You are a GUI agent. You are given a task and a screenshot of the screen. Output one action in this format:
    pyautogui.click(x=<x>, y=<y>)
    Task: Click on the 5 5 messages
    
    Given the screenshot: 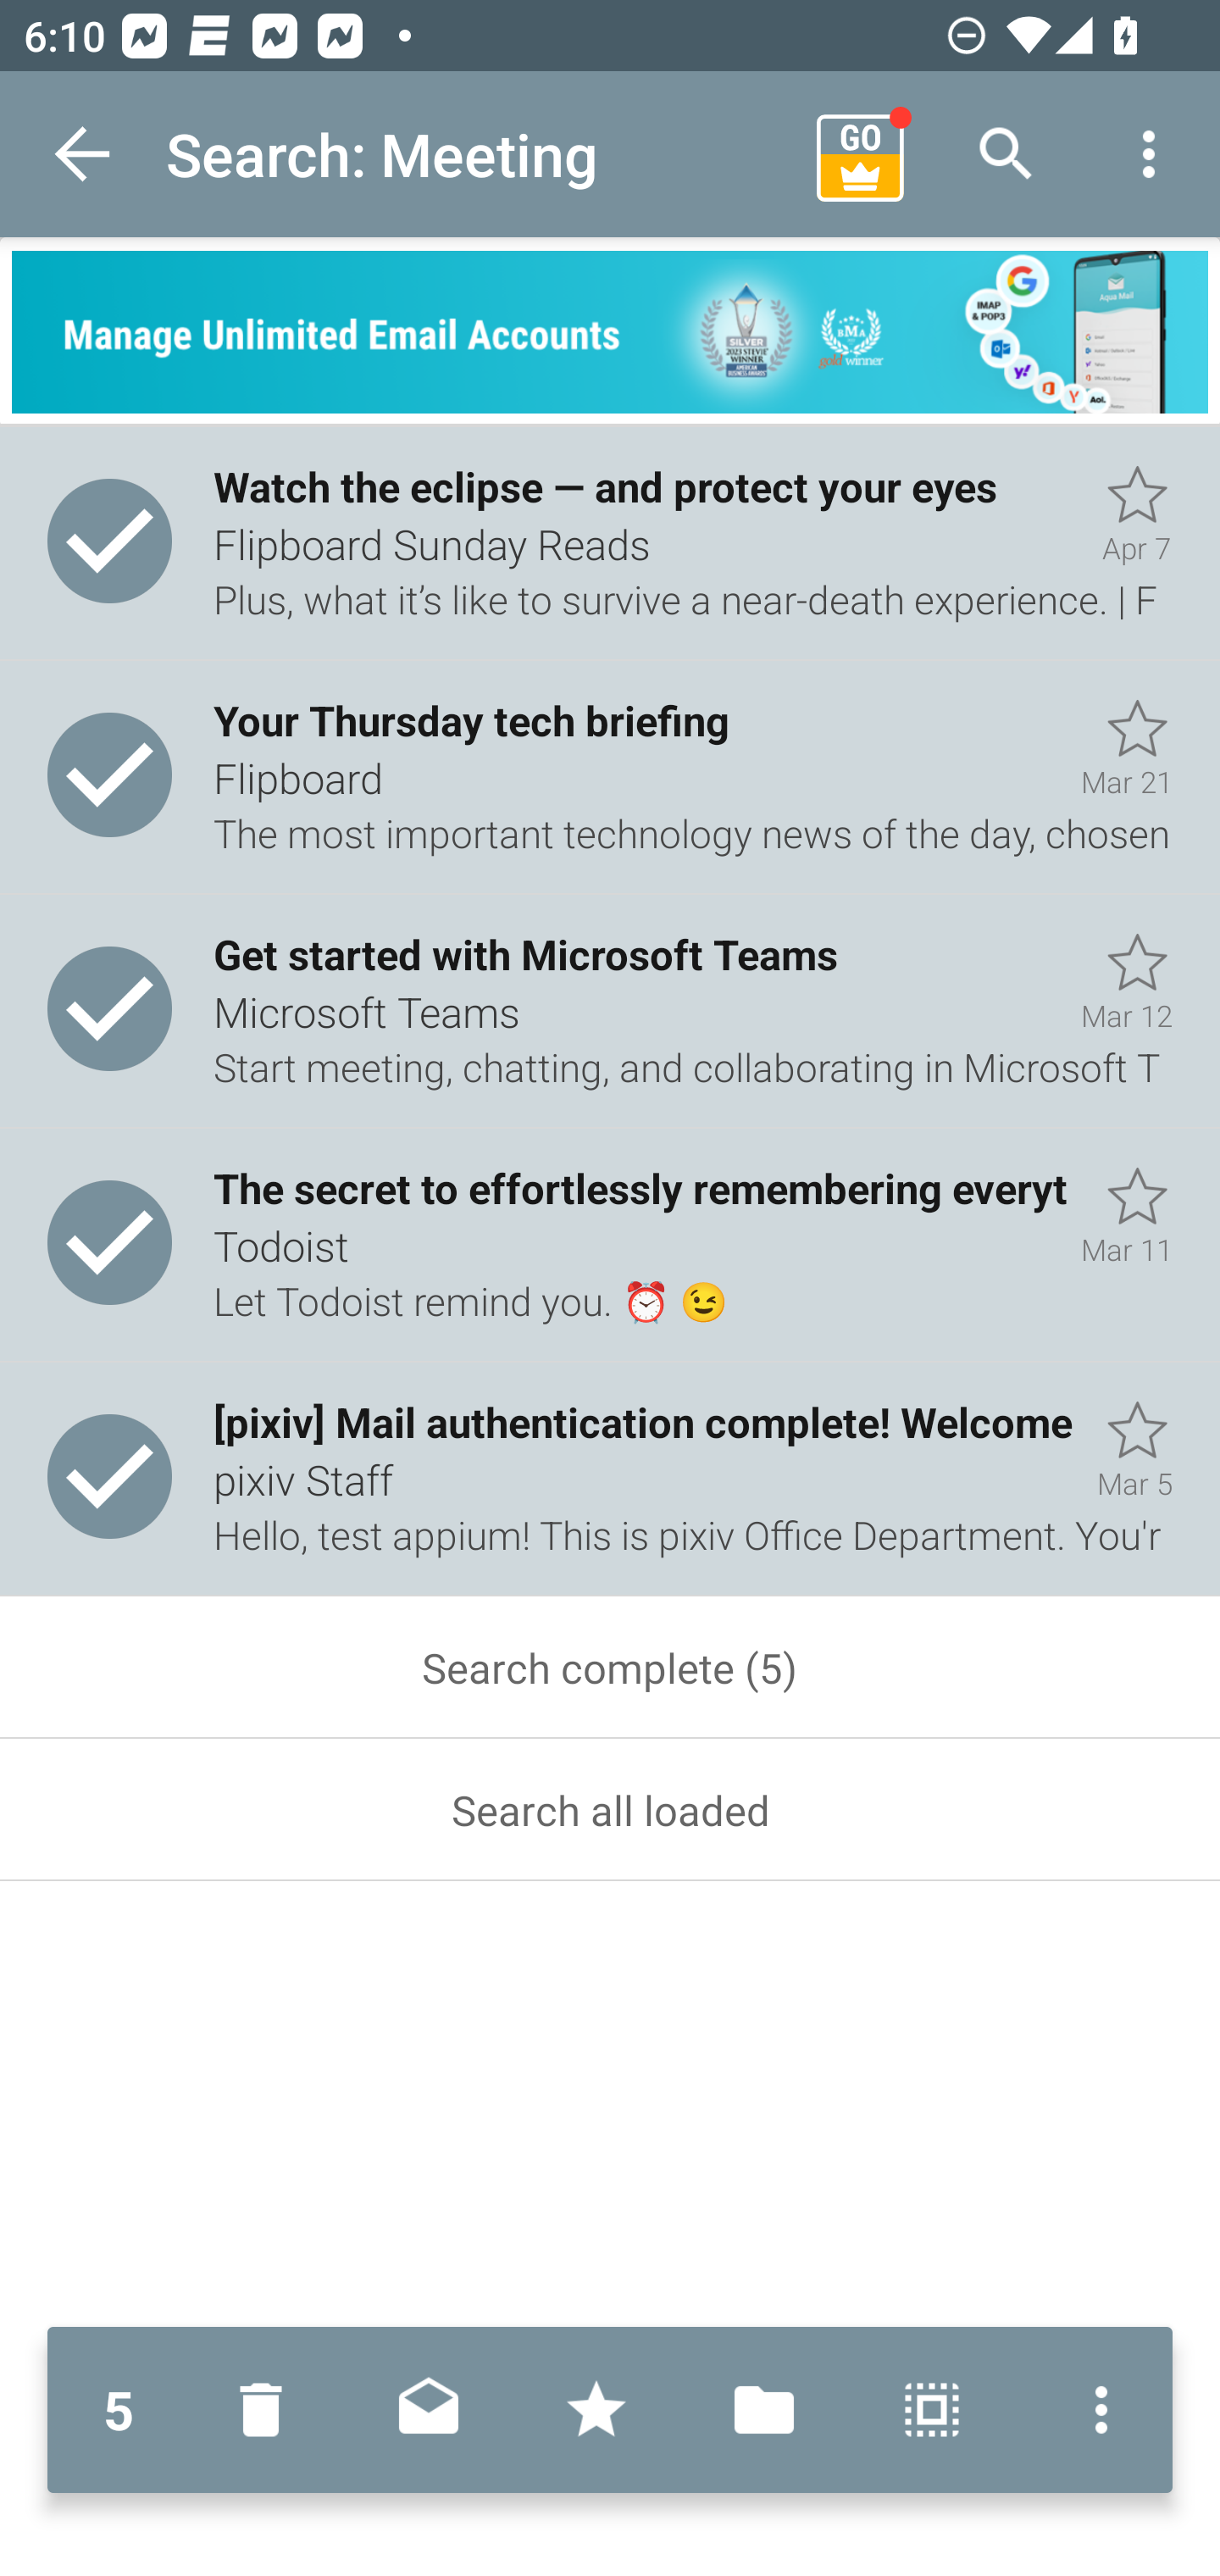 What is the action you would take?
    pyautogui.click(x=119, y=2410)
    